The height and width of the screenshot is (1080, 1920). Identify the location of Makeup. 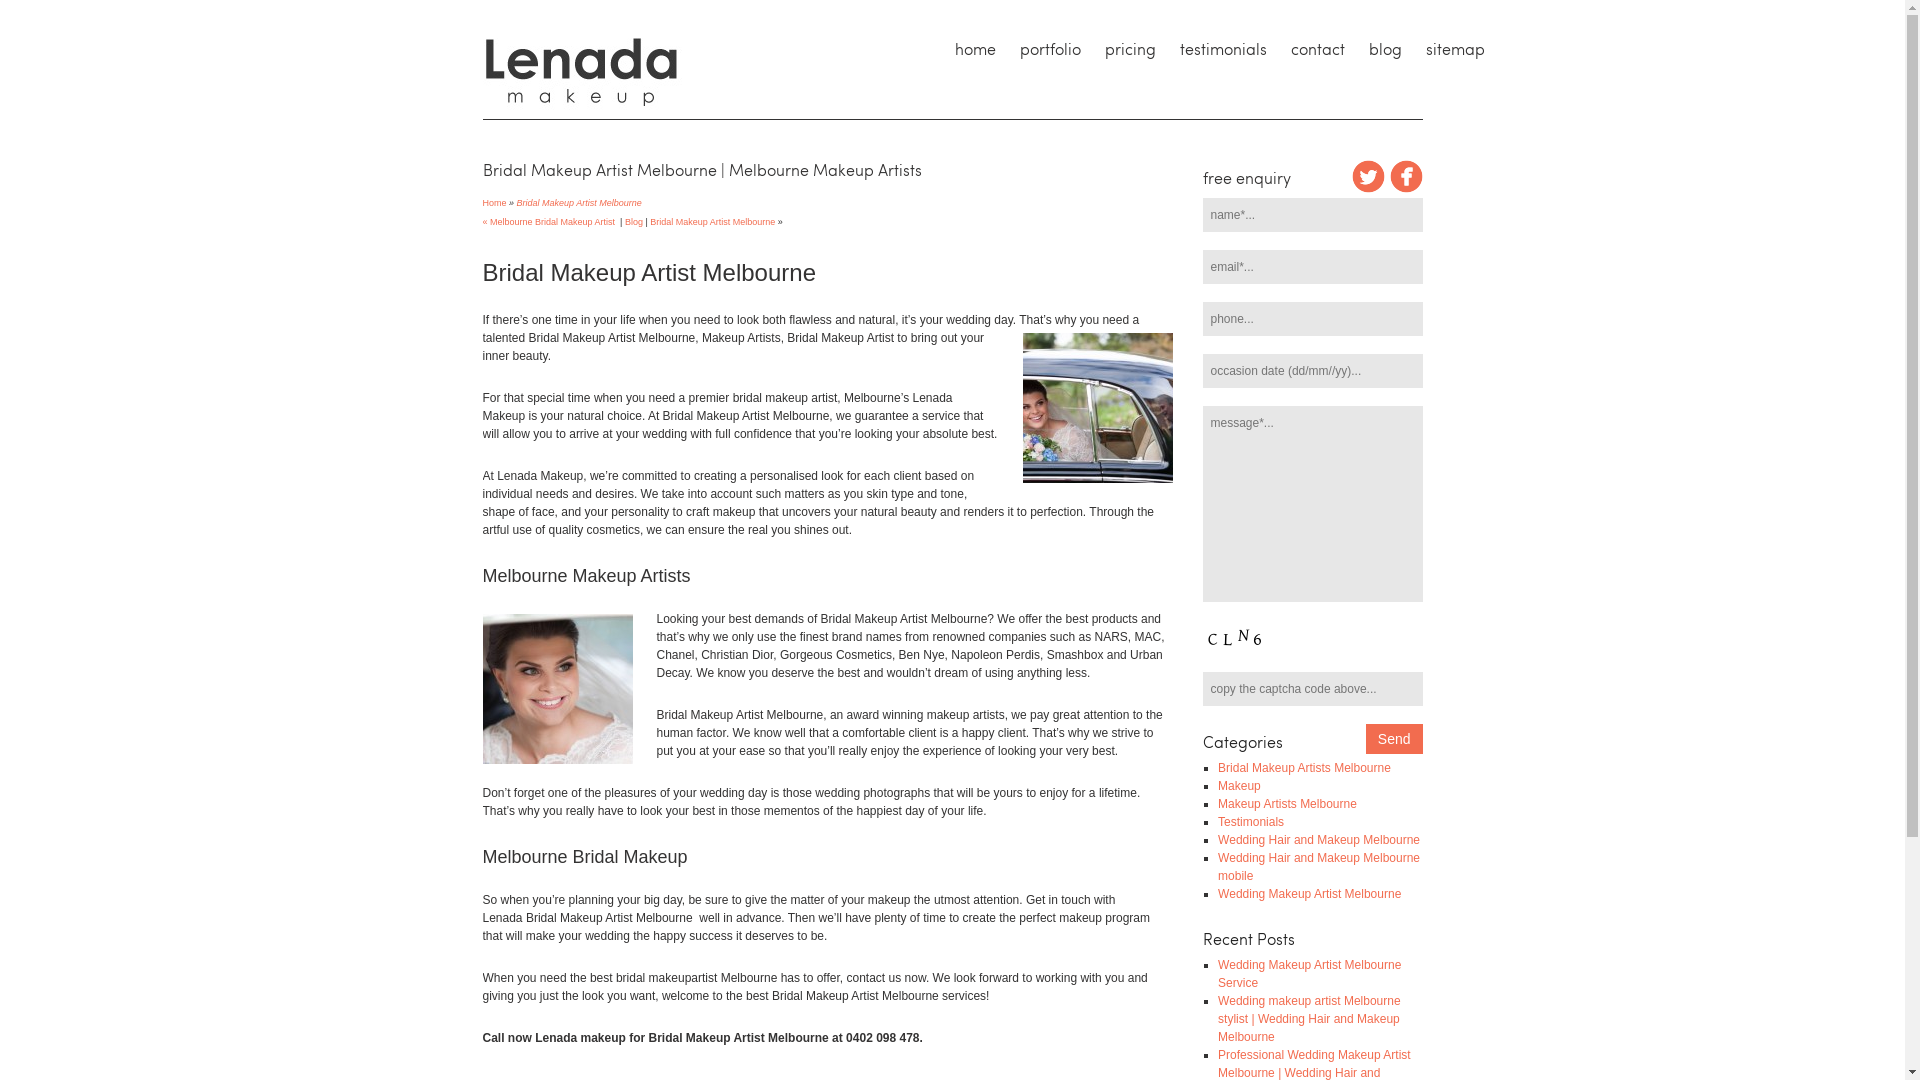
(1240, 786).